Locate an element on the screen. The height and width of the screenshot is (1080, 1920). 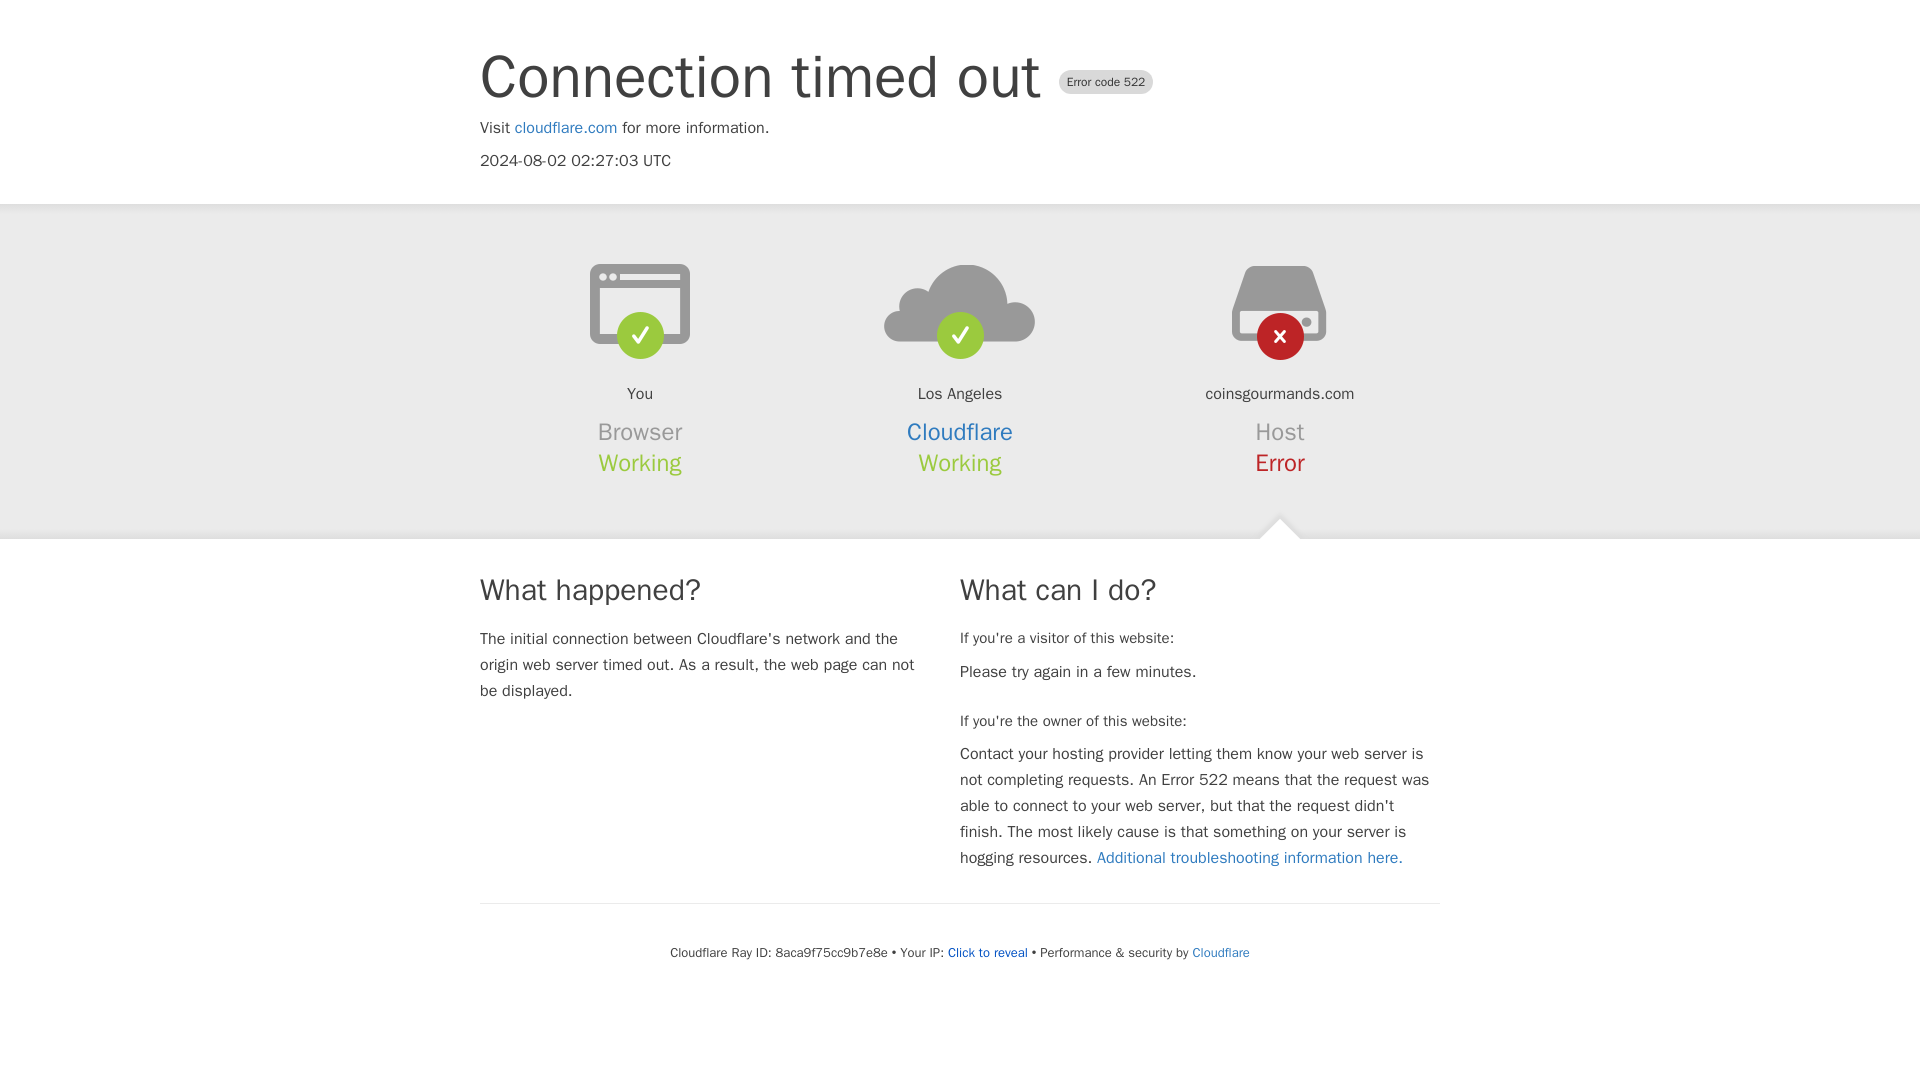
Additional troubleshooting information here. is located at coordinates (1250, 858).